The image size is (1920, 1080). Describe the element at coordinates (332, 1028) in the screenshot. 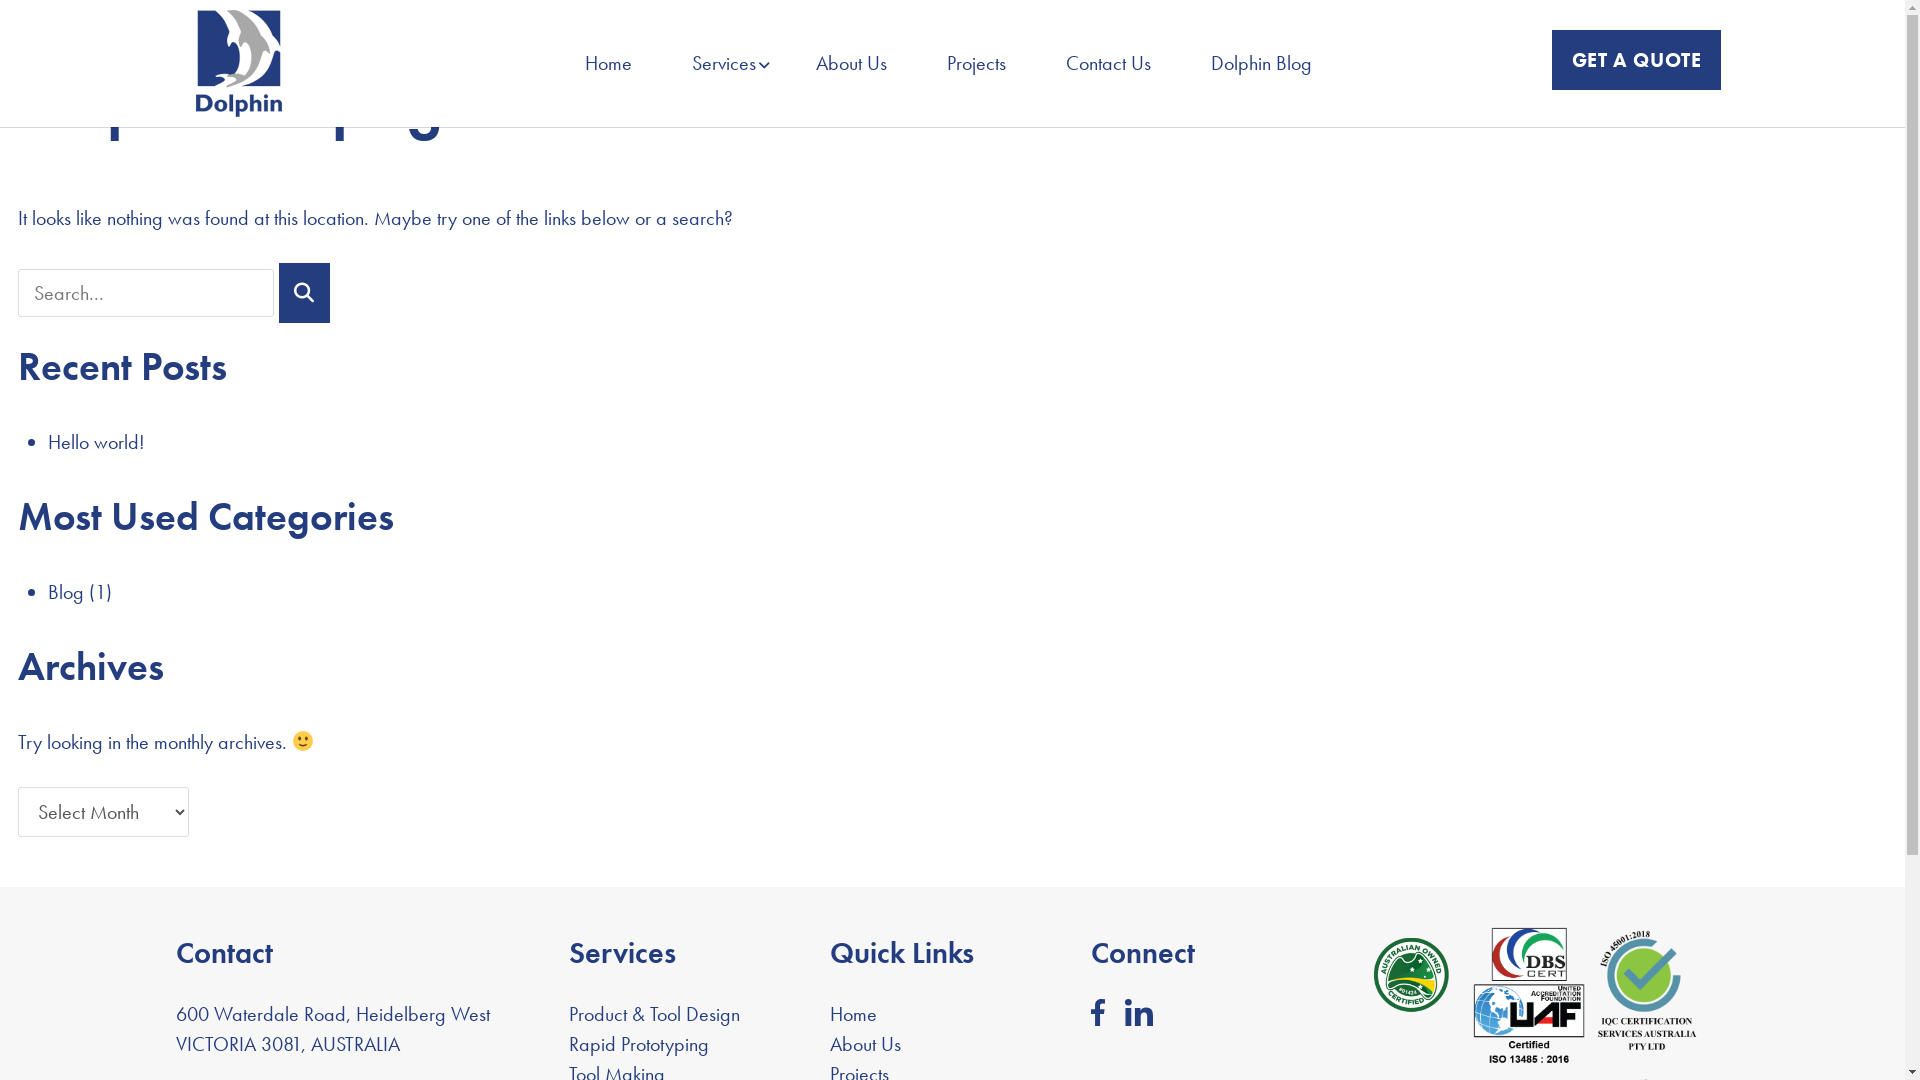

I see `600 Waterdale Road, Heidelberg West VICTORIA 3081, AUSTRALIA` at that location.